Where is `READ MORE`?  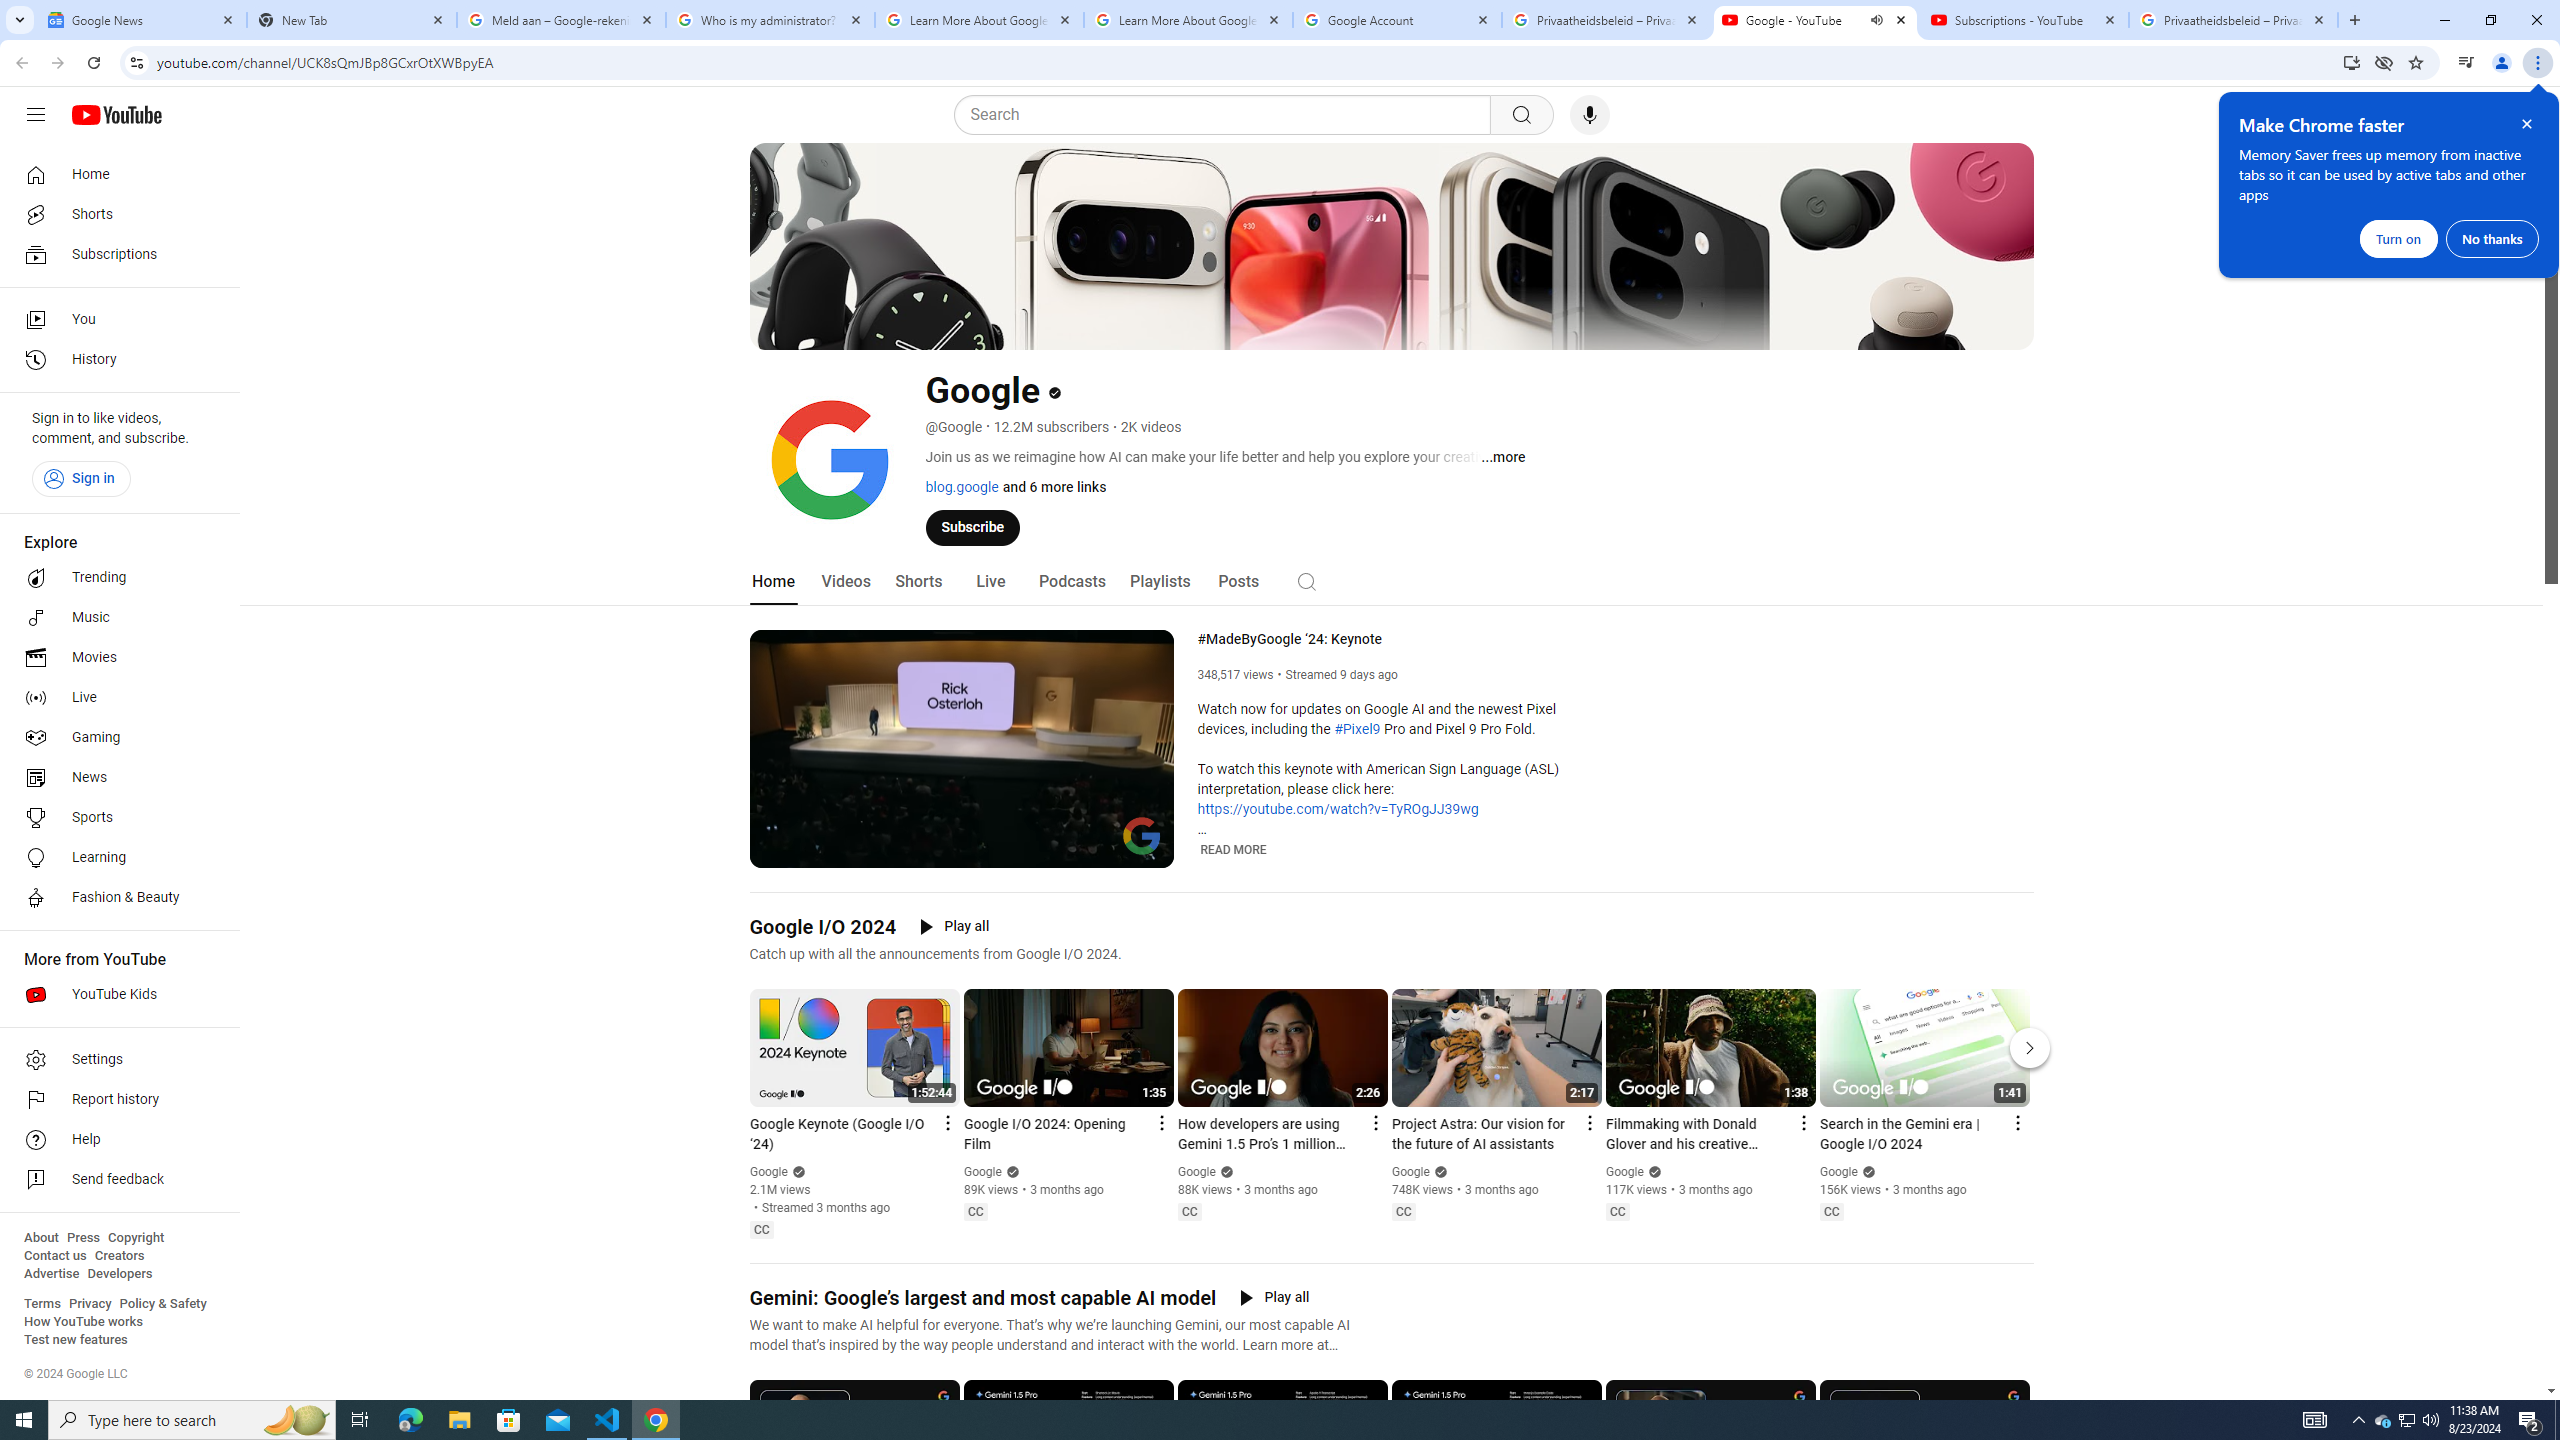 READ MORE is located at coordinates (1234, 849).